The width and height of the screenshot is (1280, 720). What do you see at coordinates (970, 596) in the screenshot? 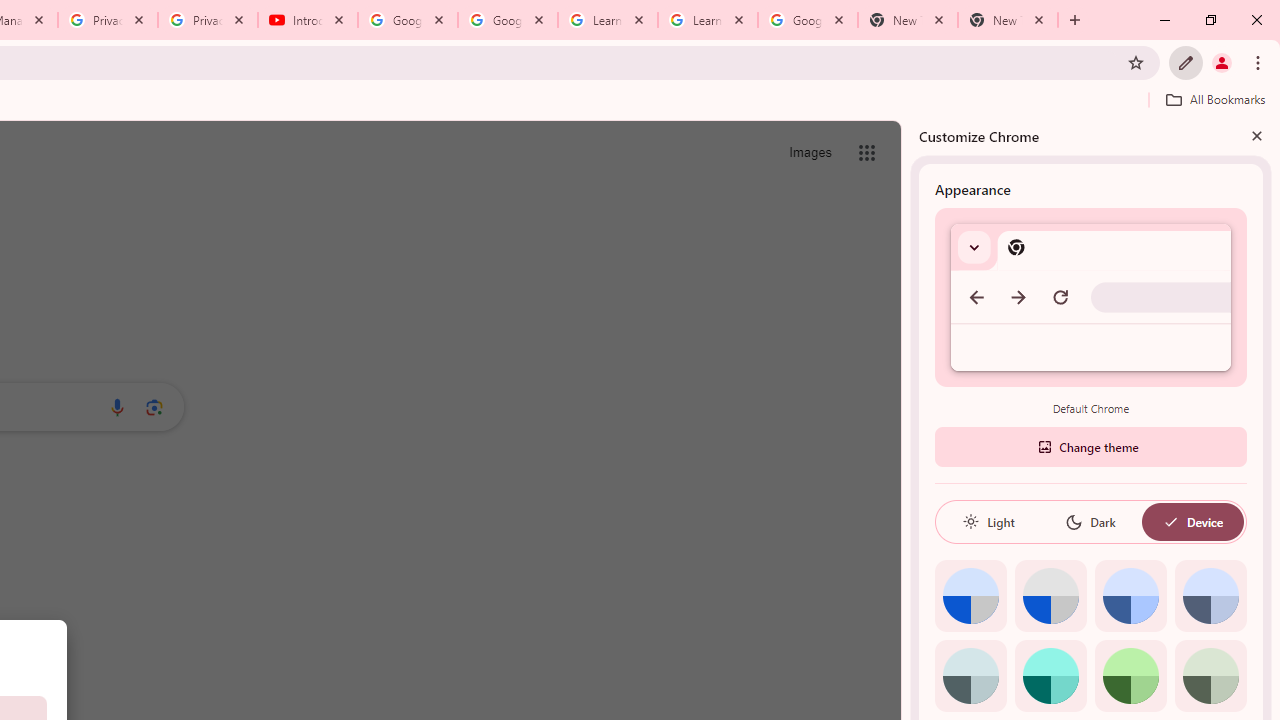
I see `Default color` at bounding box center [970, 596].